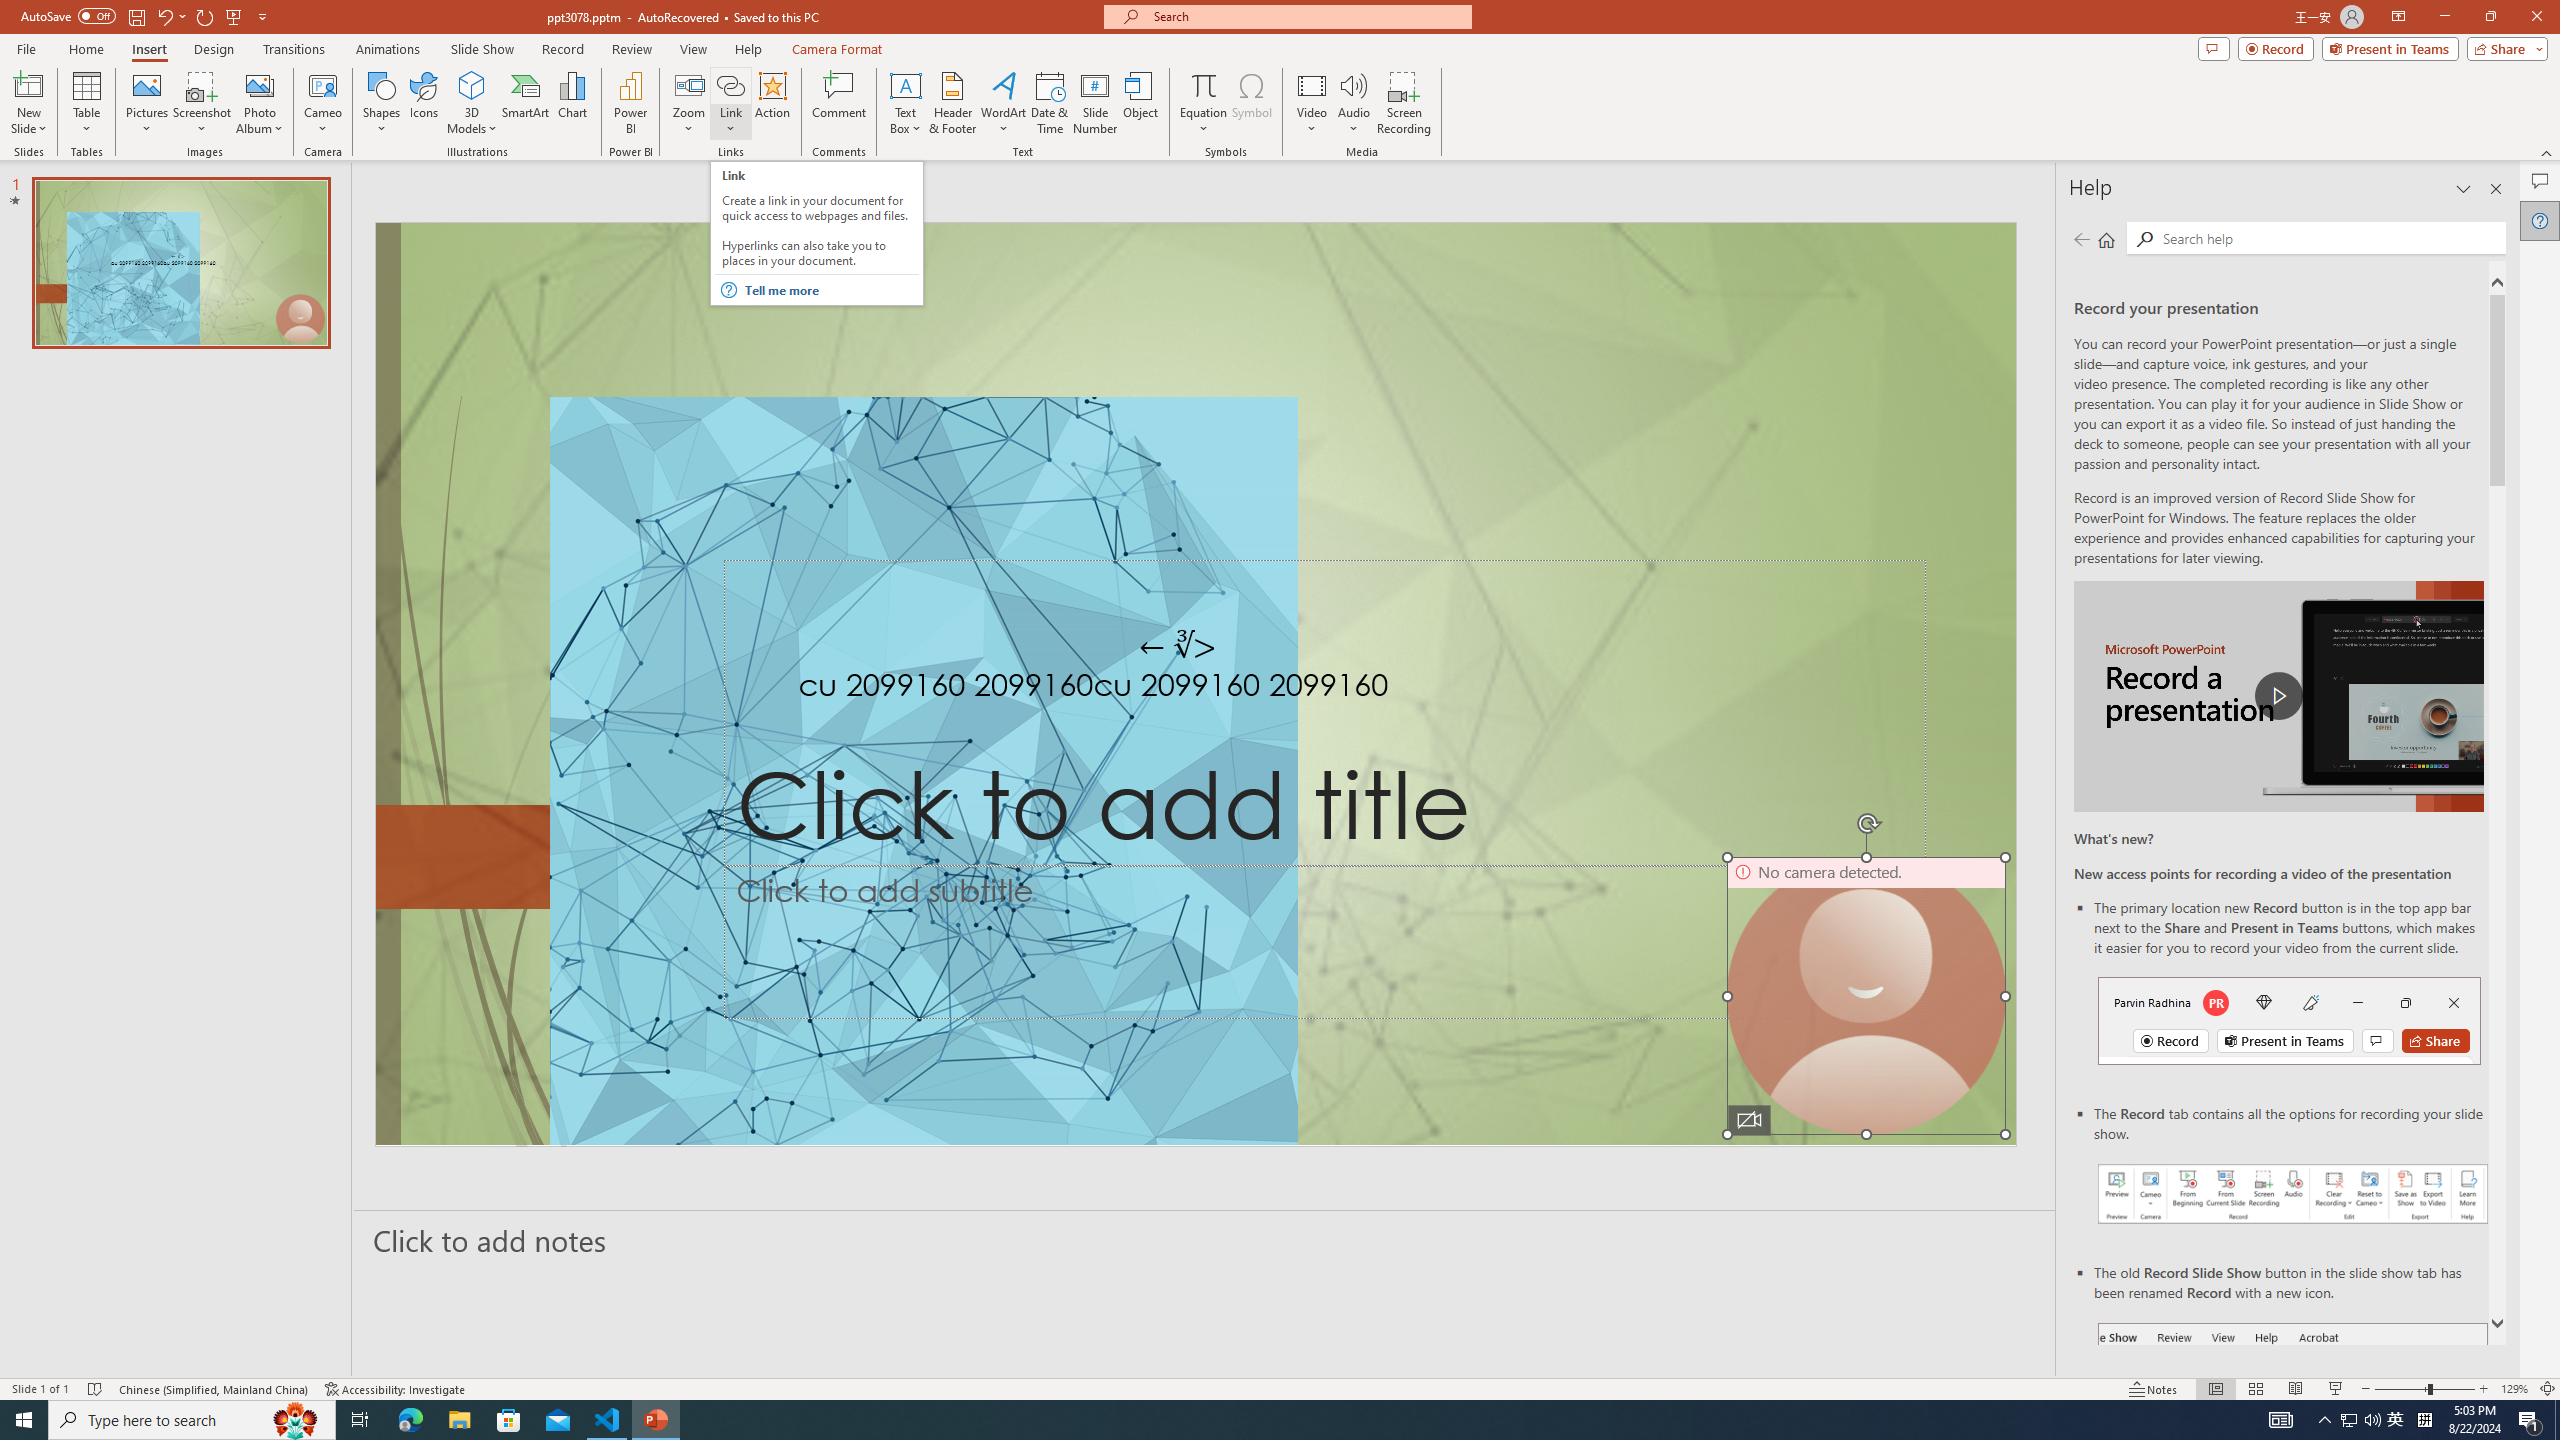 This screenshot has height=1440, width=2560. I want to click on Zoom 129%, so click(2514, 1389).